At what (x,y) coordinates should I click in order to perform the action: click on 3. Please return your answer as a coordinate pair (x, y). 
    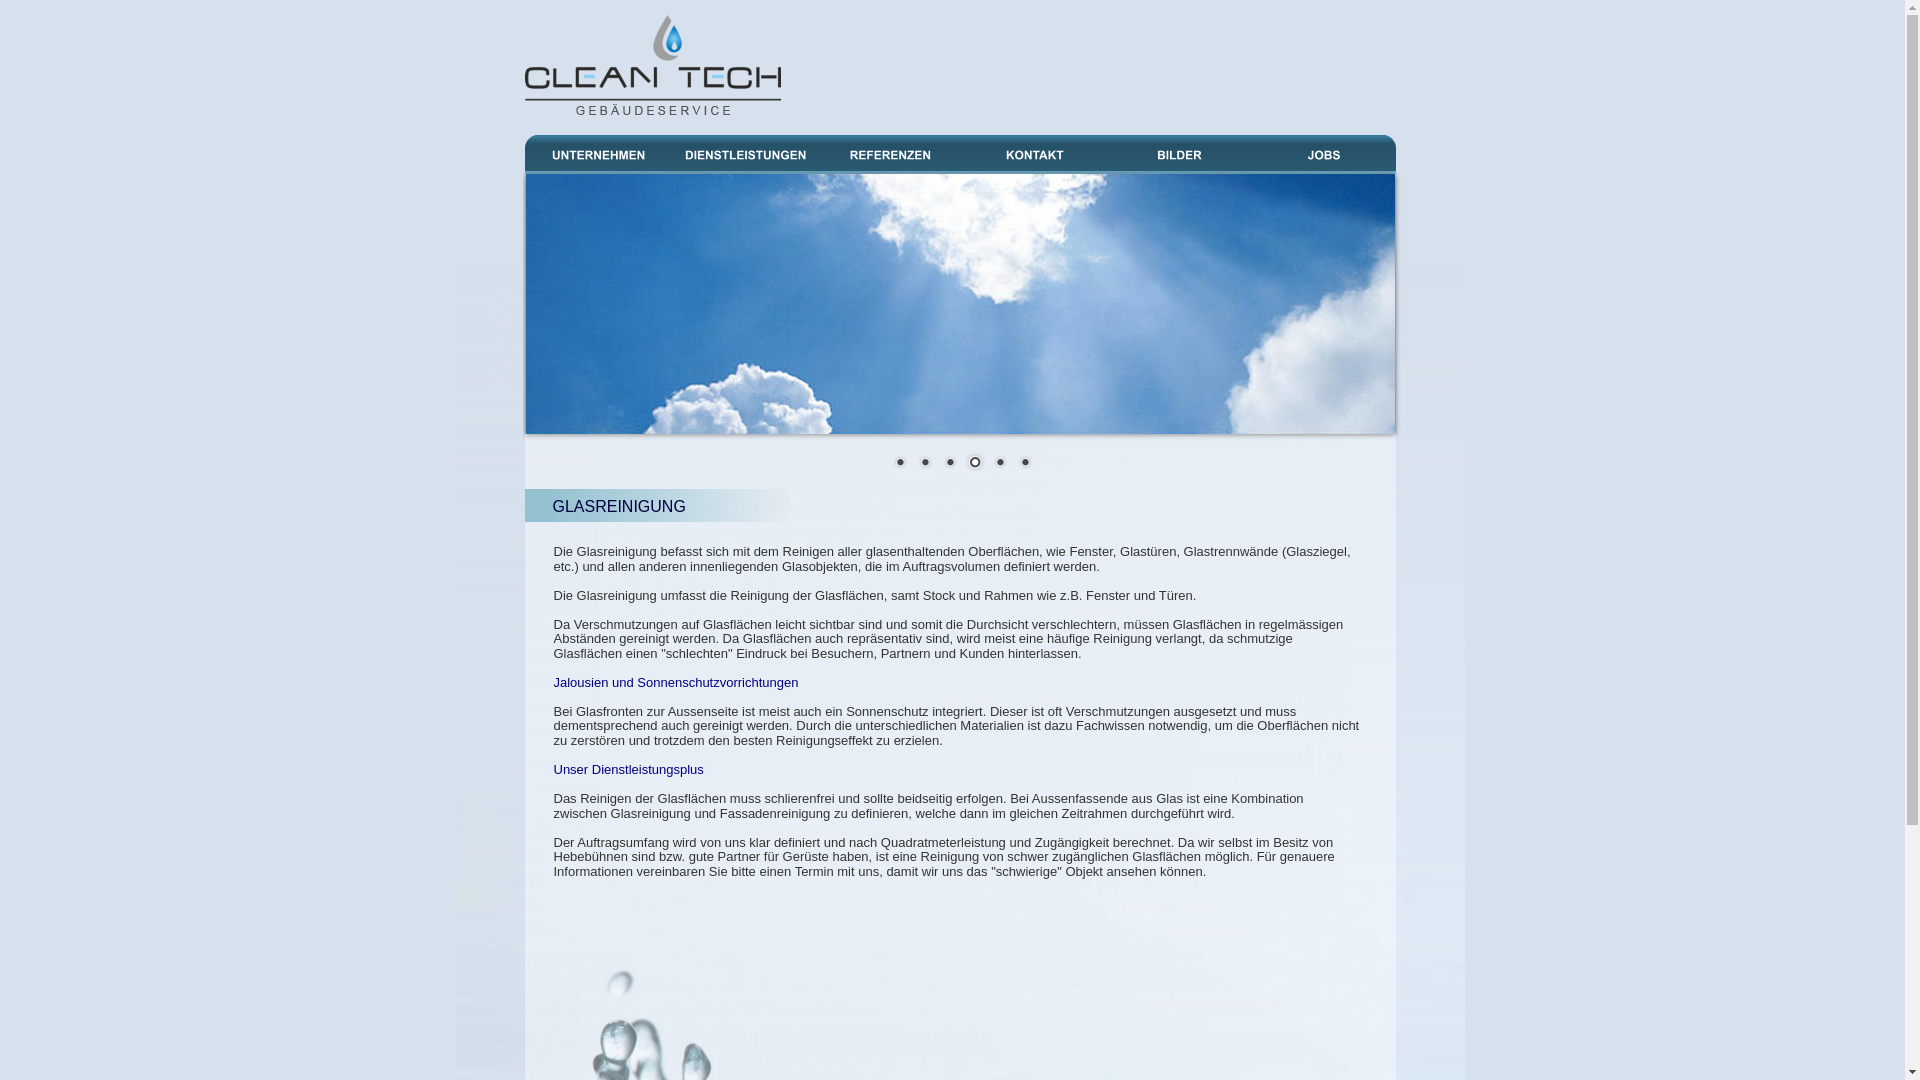
    Looking at the image, I should click on (950, 464).